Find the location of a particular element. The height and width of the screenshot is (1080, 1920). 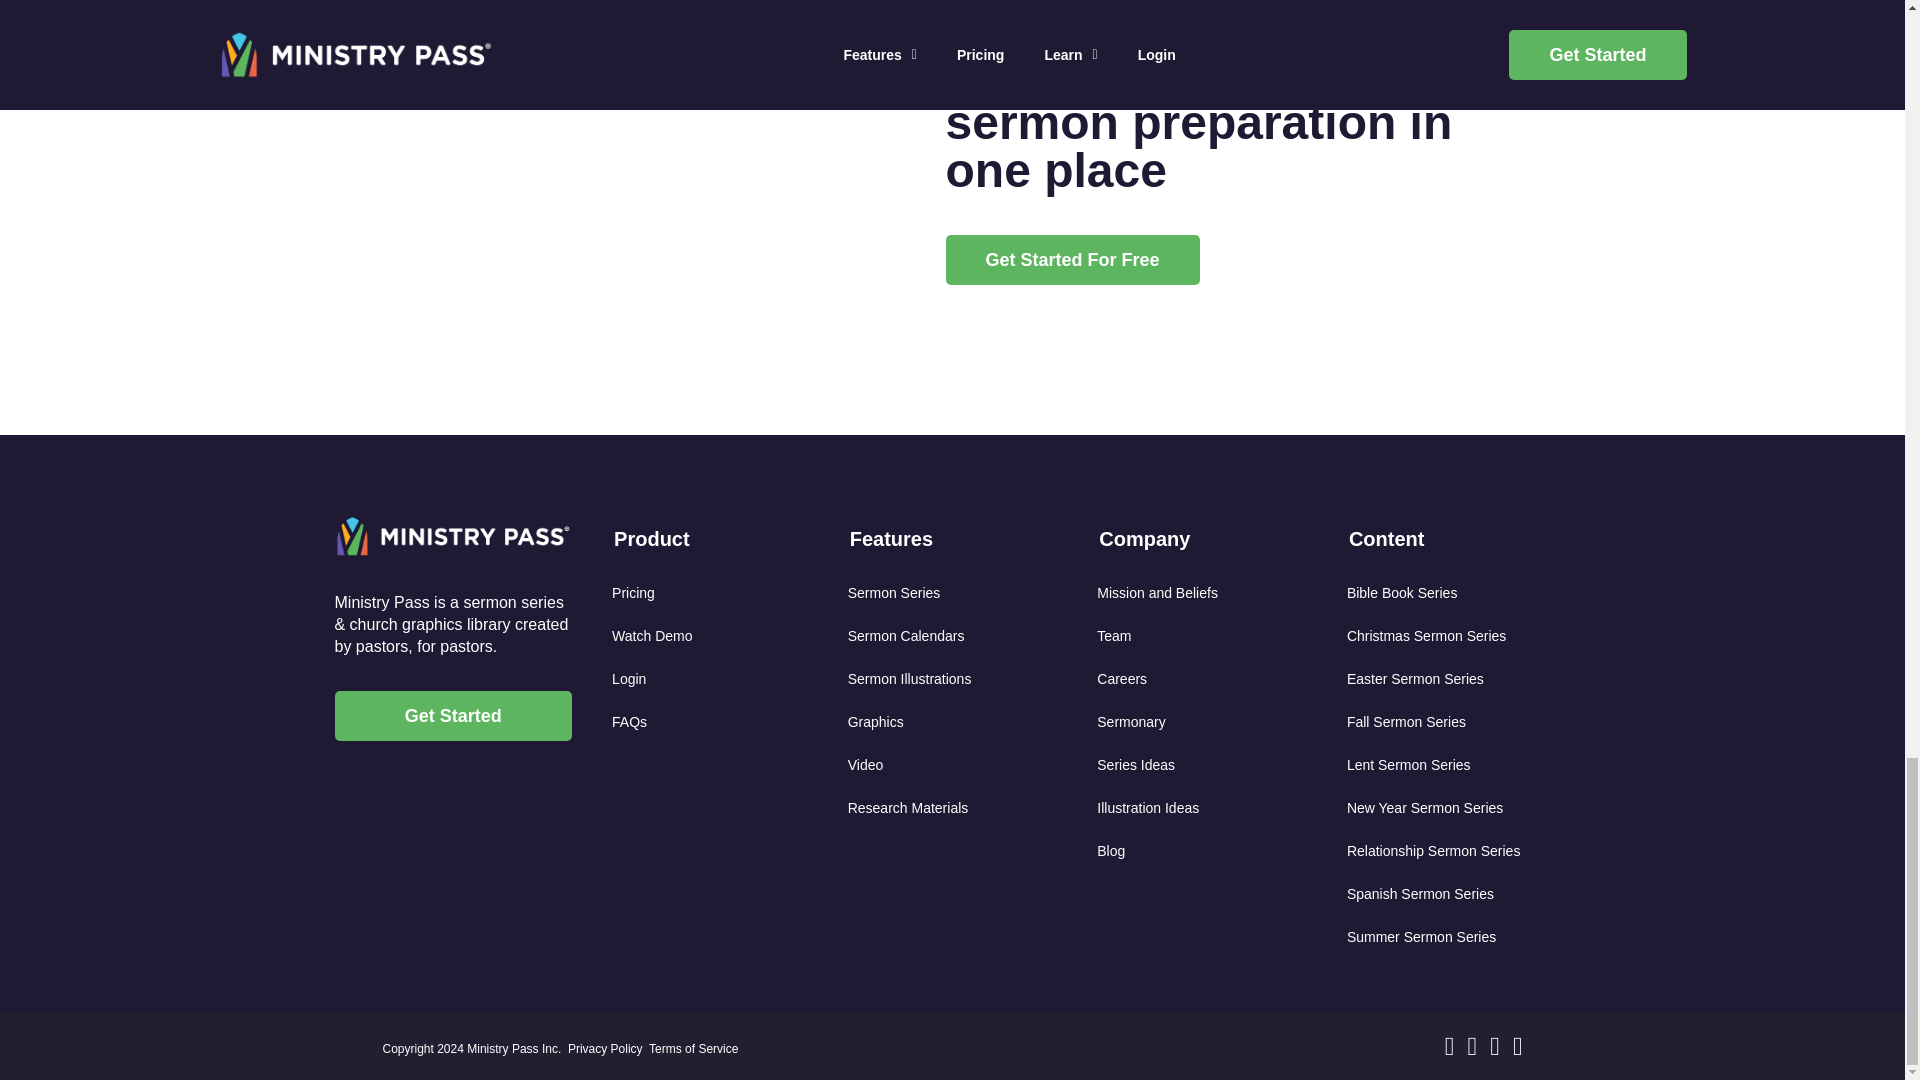

Pricing is located at coordinates (724, 594).